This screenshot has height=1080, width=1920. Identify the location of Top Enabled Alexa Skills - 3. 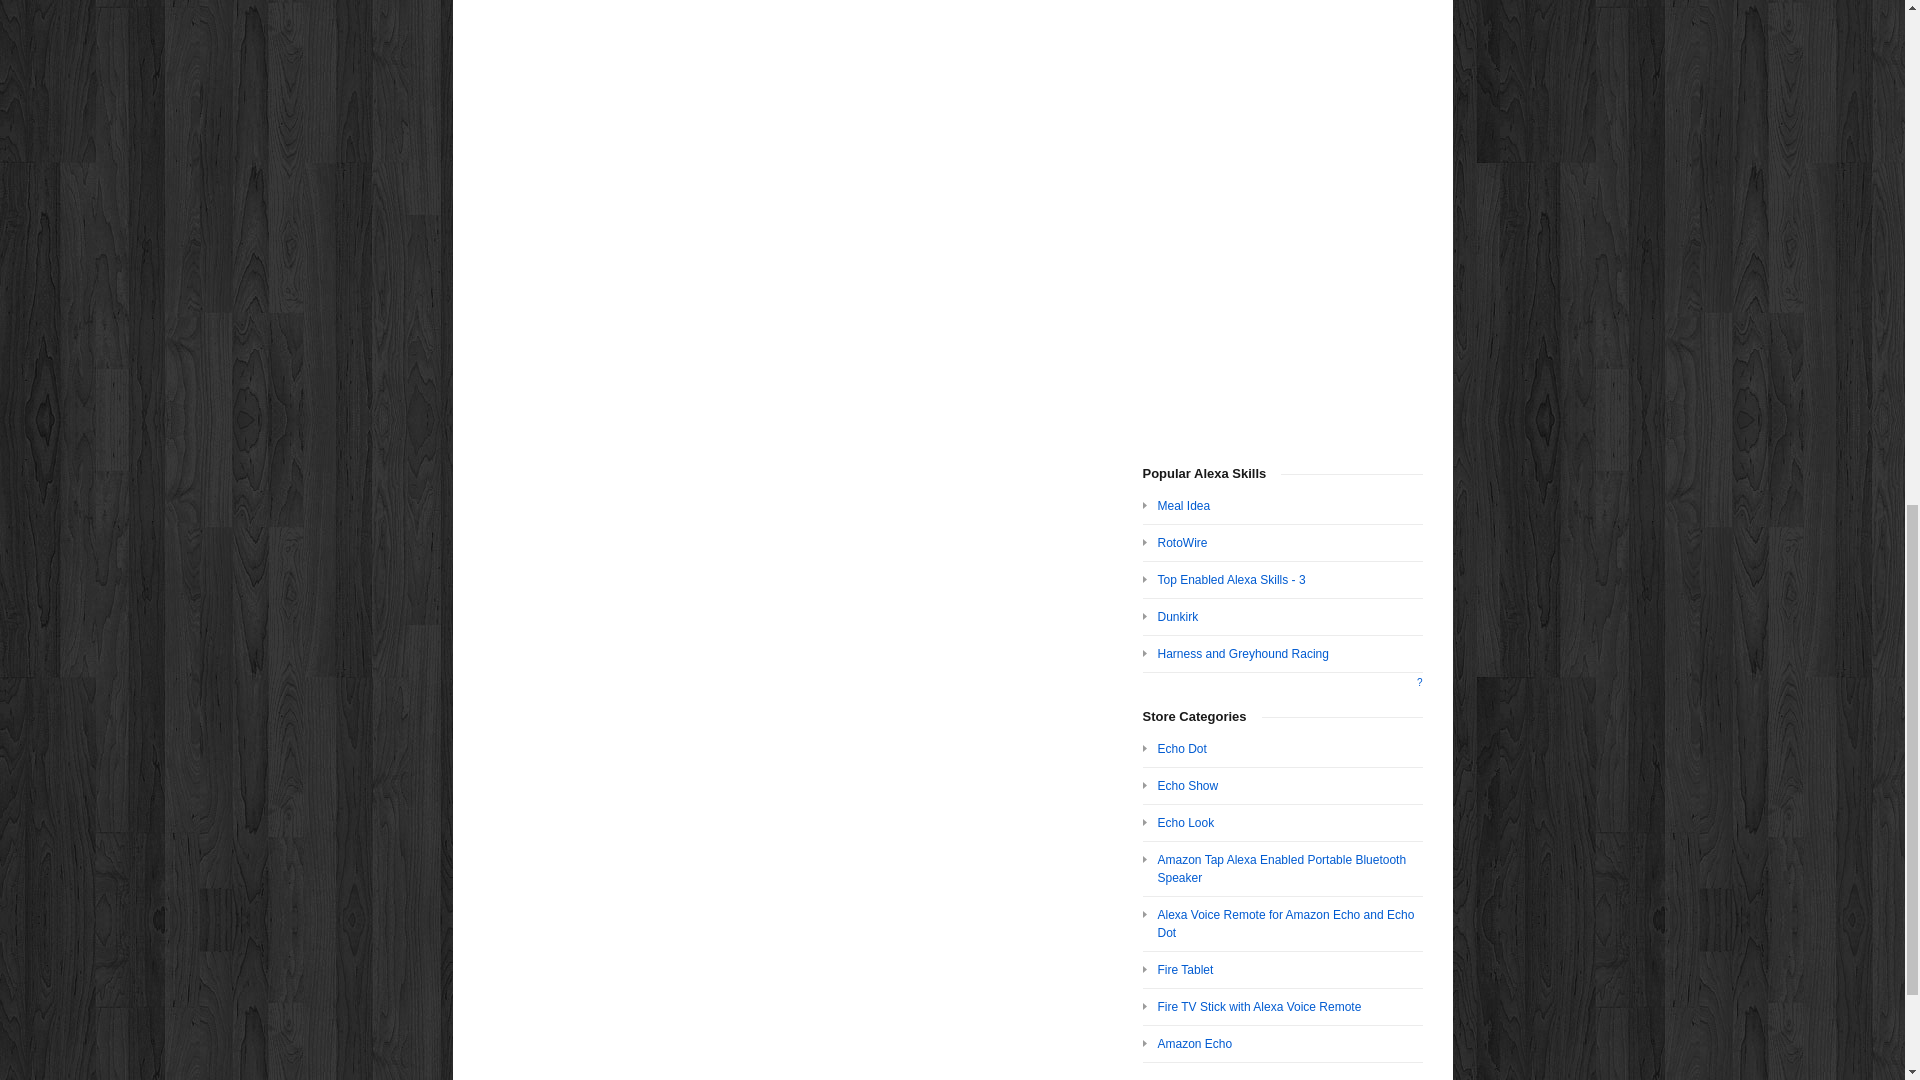
(1231, 580).